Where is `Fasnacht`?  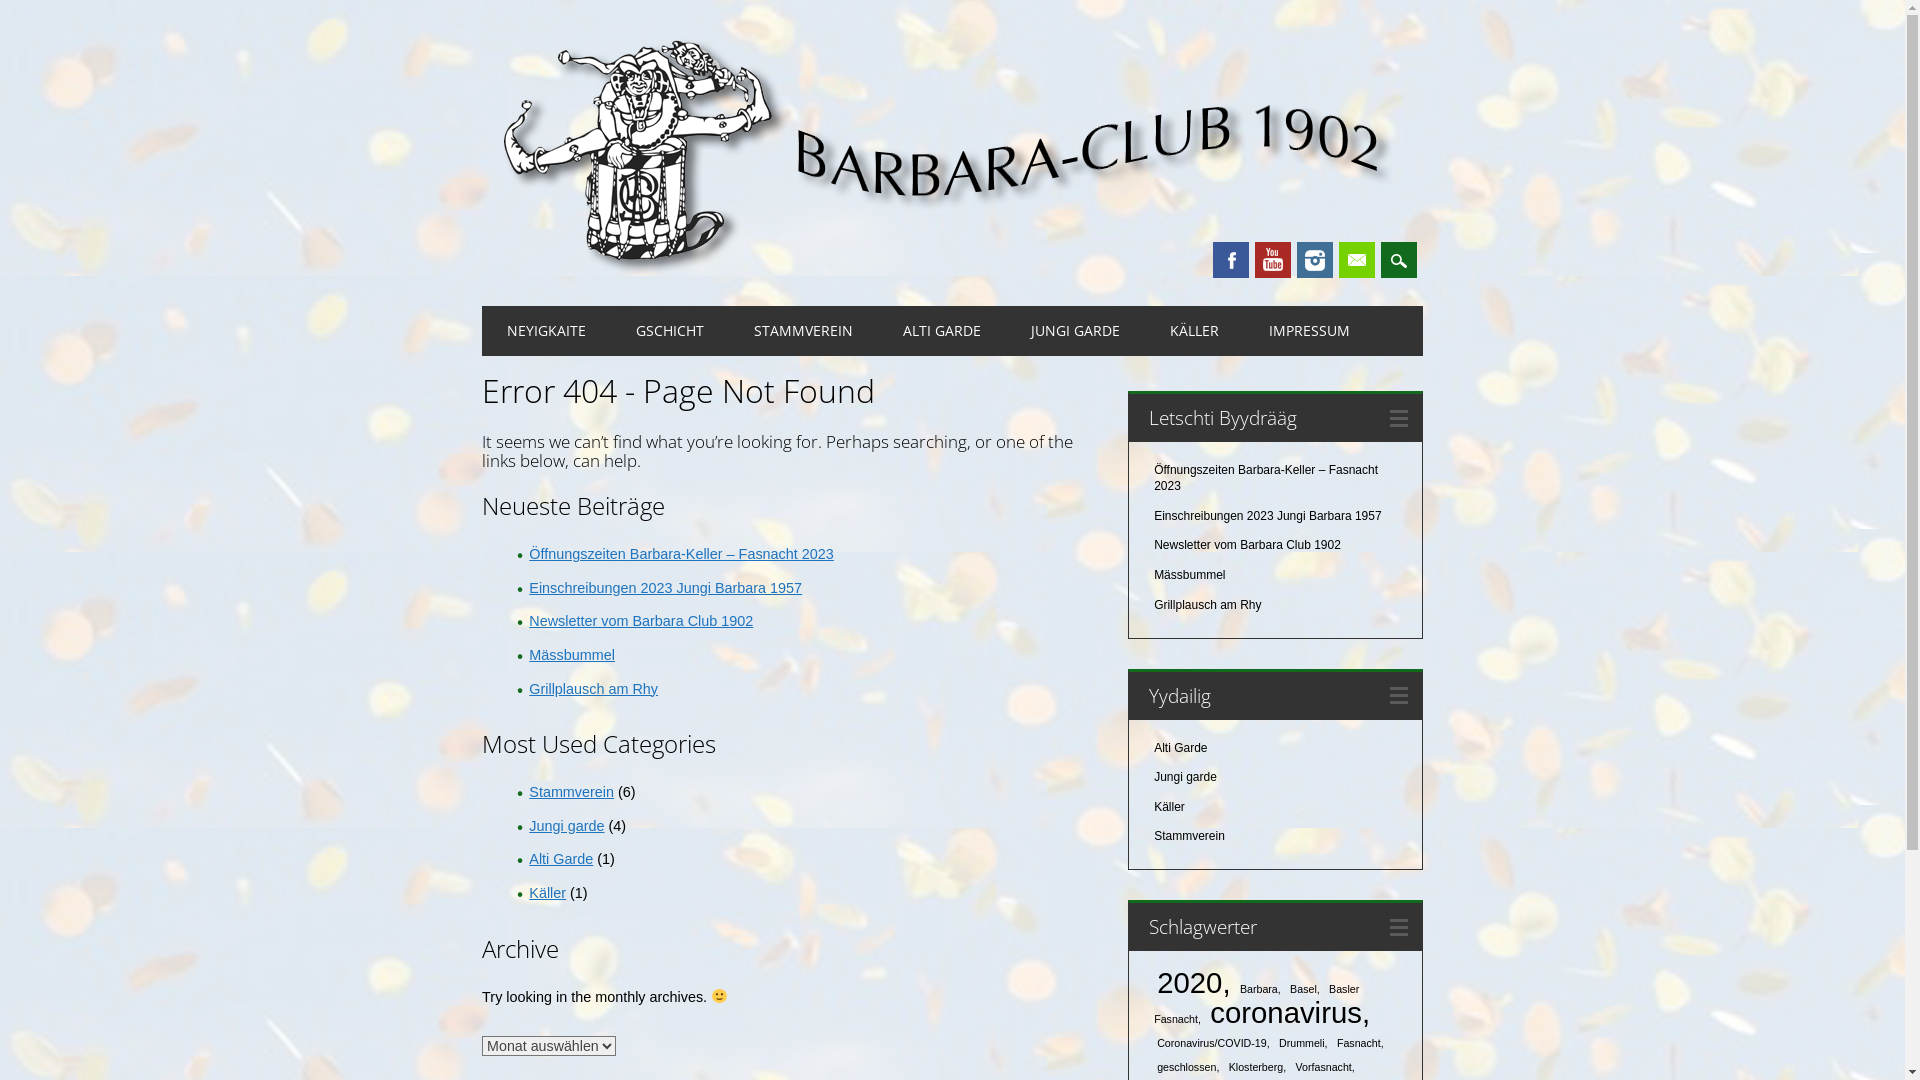
Fasnacht is located at coordinates (1360, 1043).